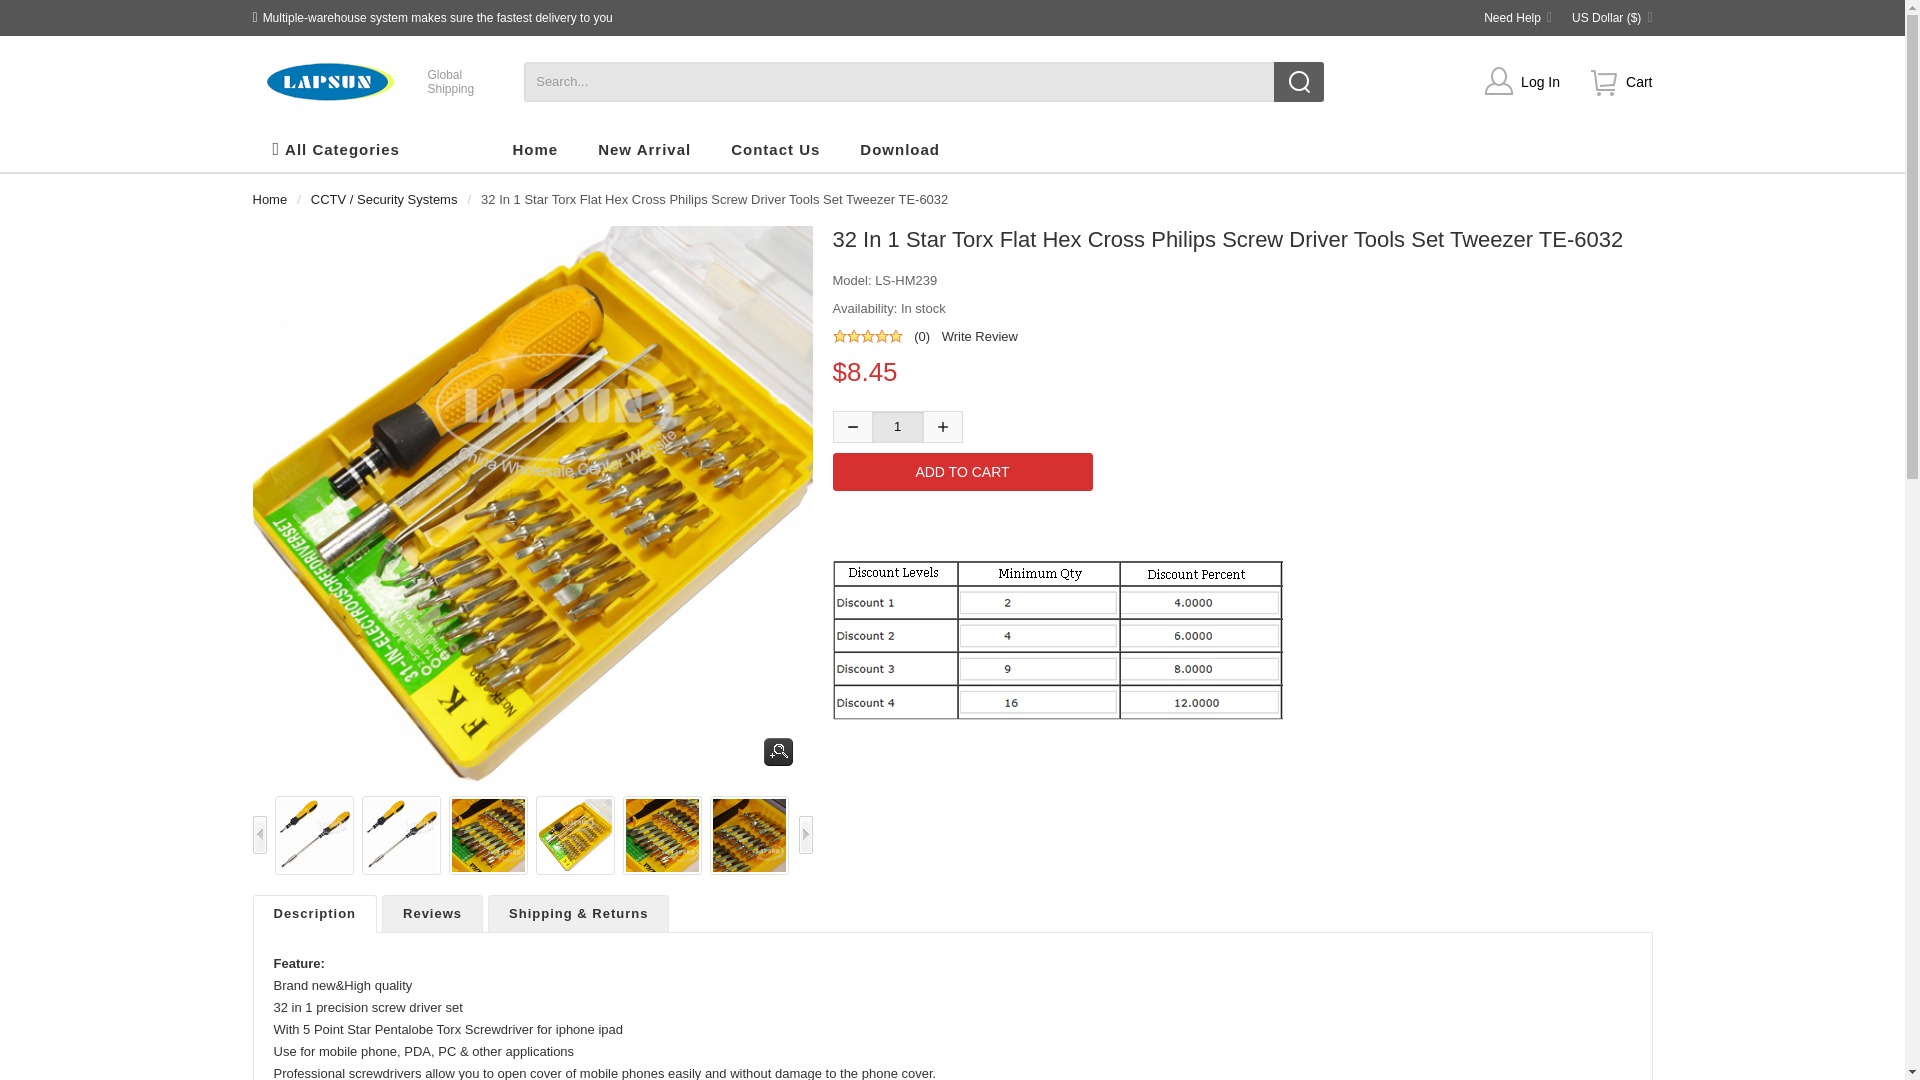  What do you see at coordinates (1299, 81) in the screenshot?
I see `Search` at bounding box center [1299, 81].